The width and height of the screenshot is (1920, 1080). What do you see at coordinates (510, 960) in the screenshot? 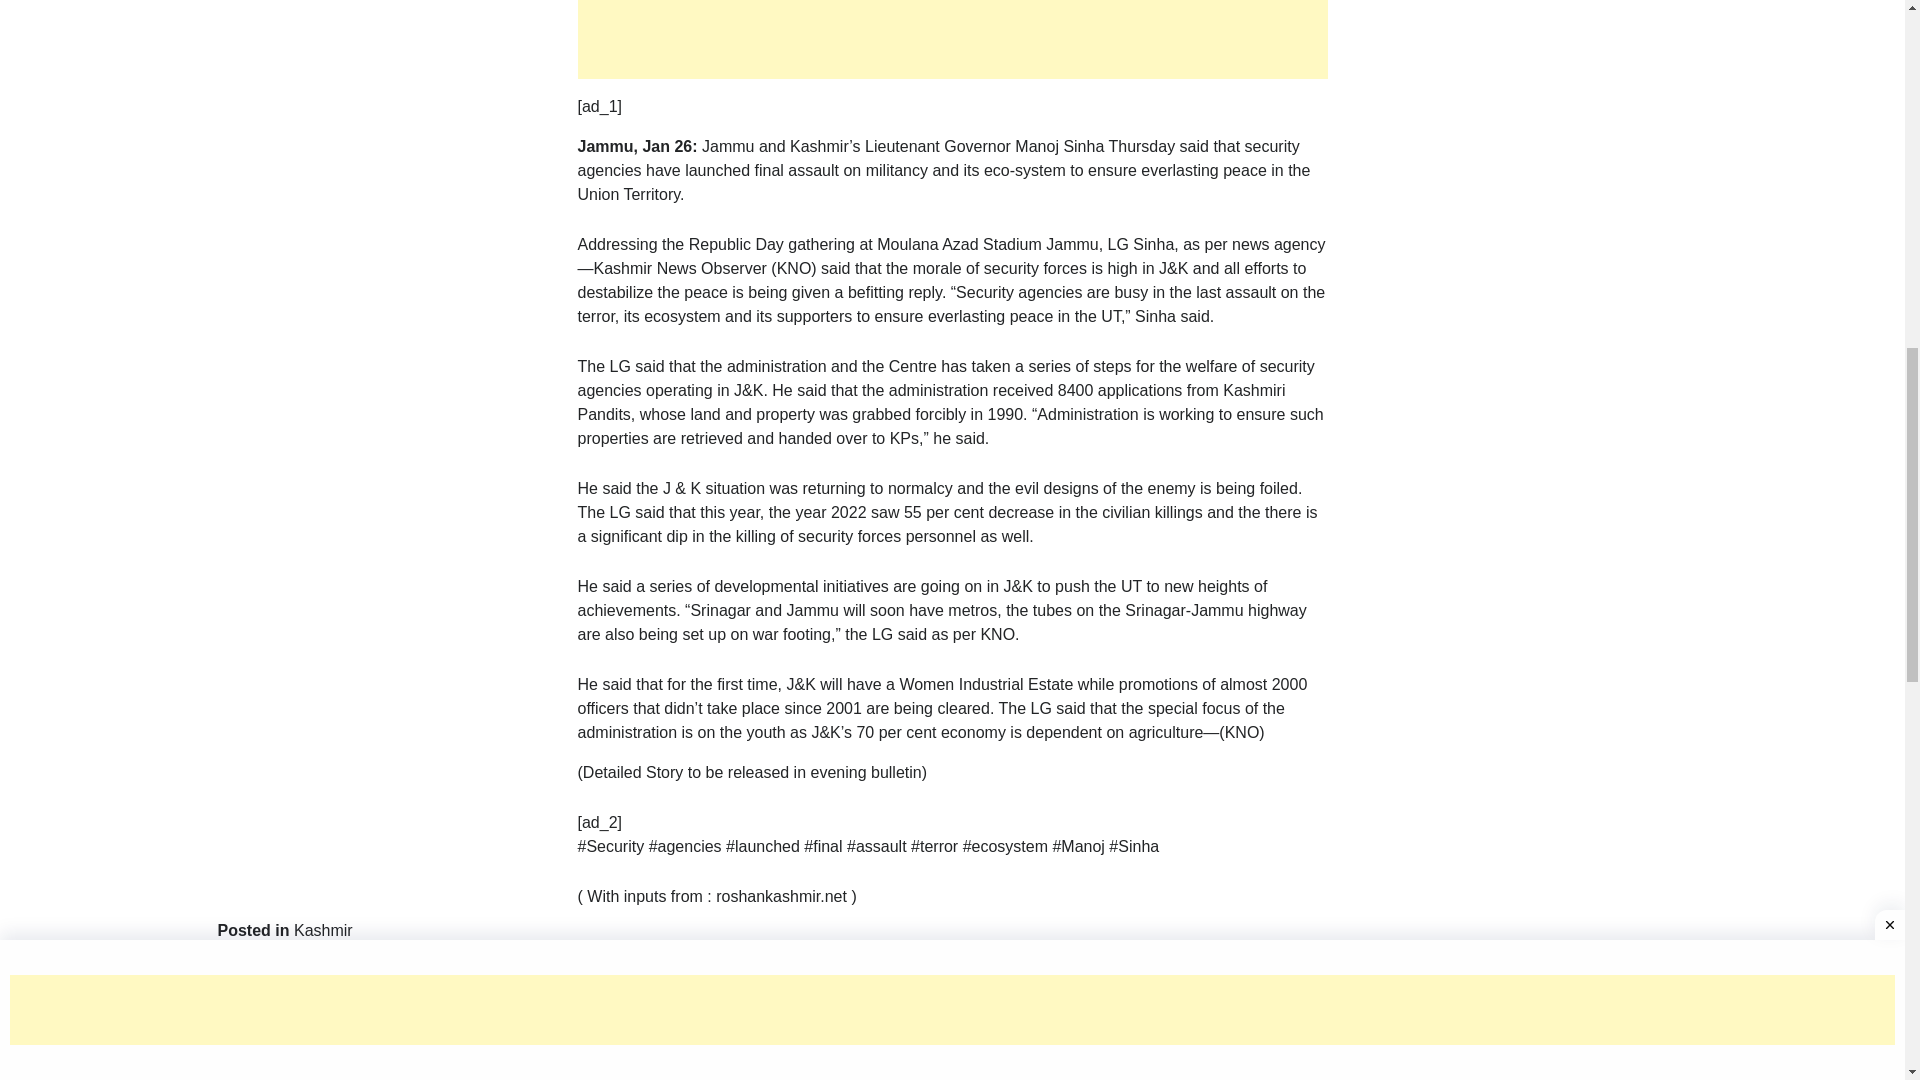
I see `final` at bounding box center [510, 960].